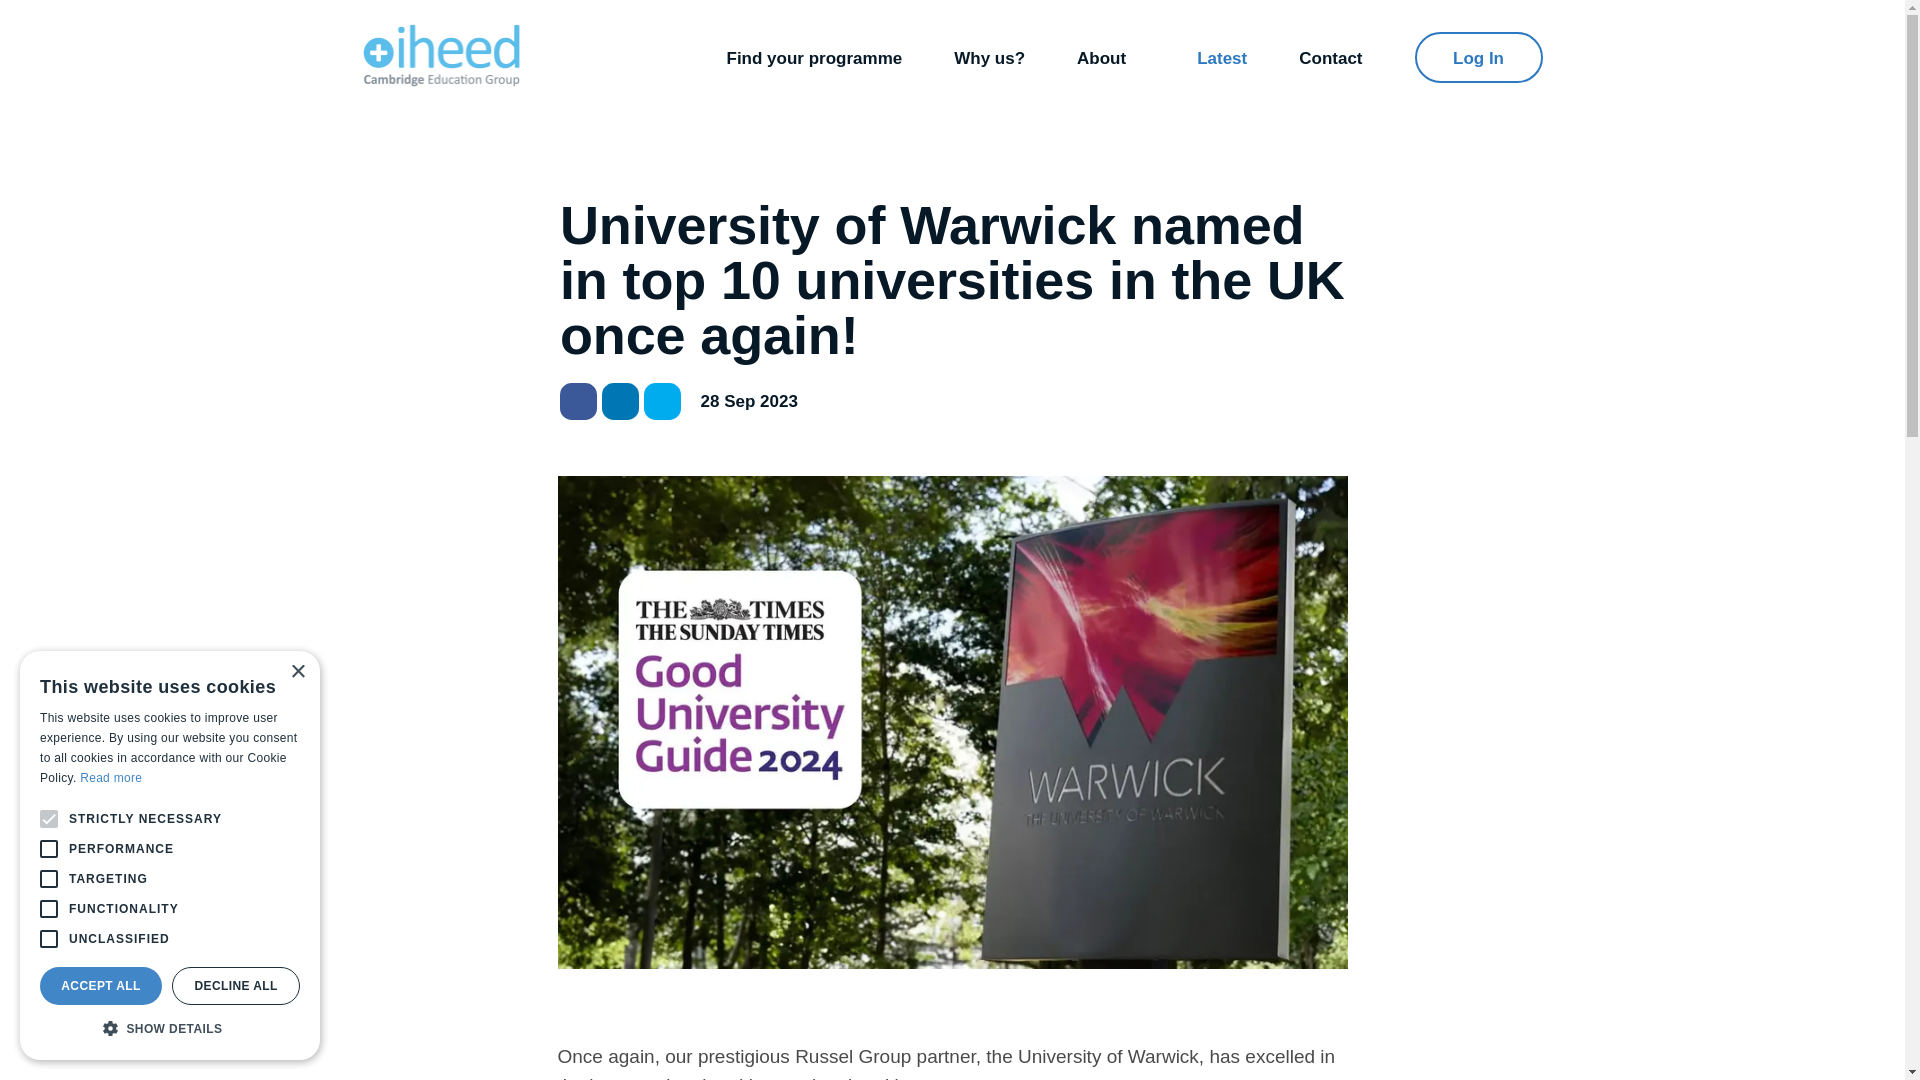 The height and width of the screenshot is (1080, 1920). I want to click on Find your programme, so click(814, 56).